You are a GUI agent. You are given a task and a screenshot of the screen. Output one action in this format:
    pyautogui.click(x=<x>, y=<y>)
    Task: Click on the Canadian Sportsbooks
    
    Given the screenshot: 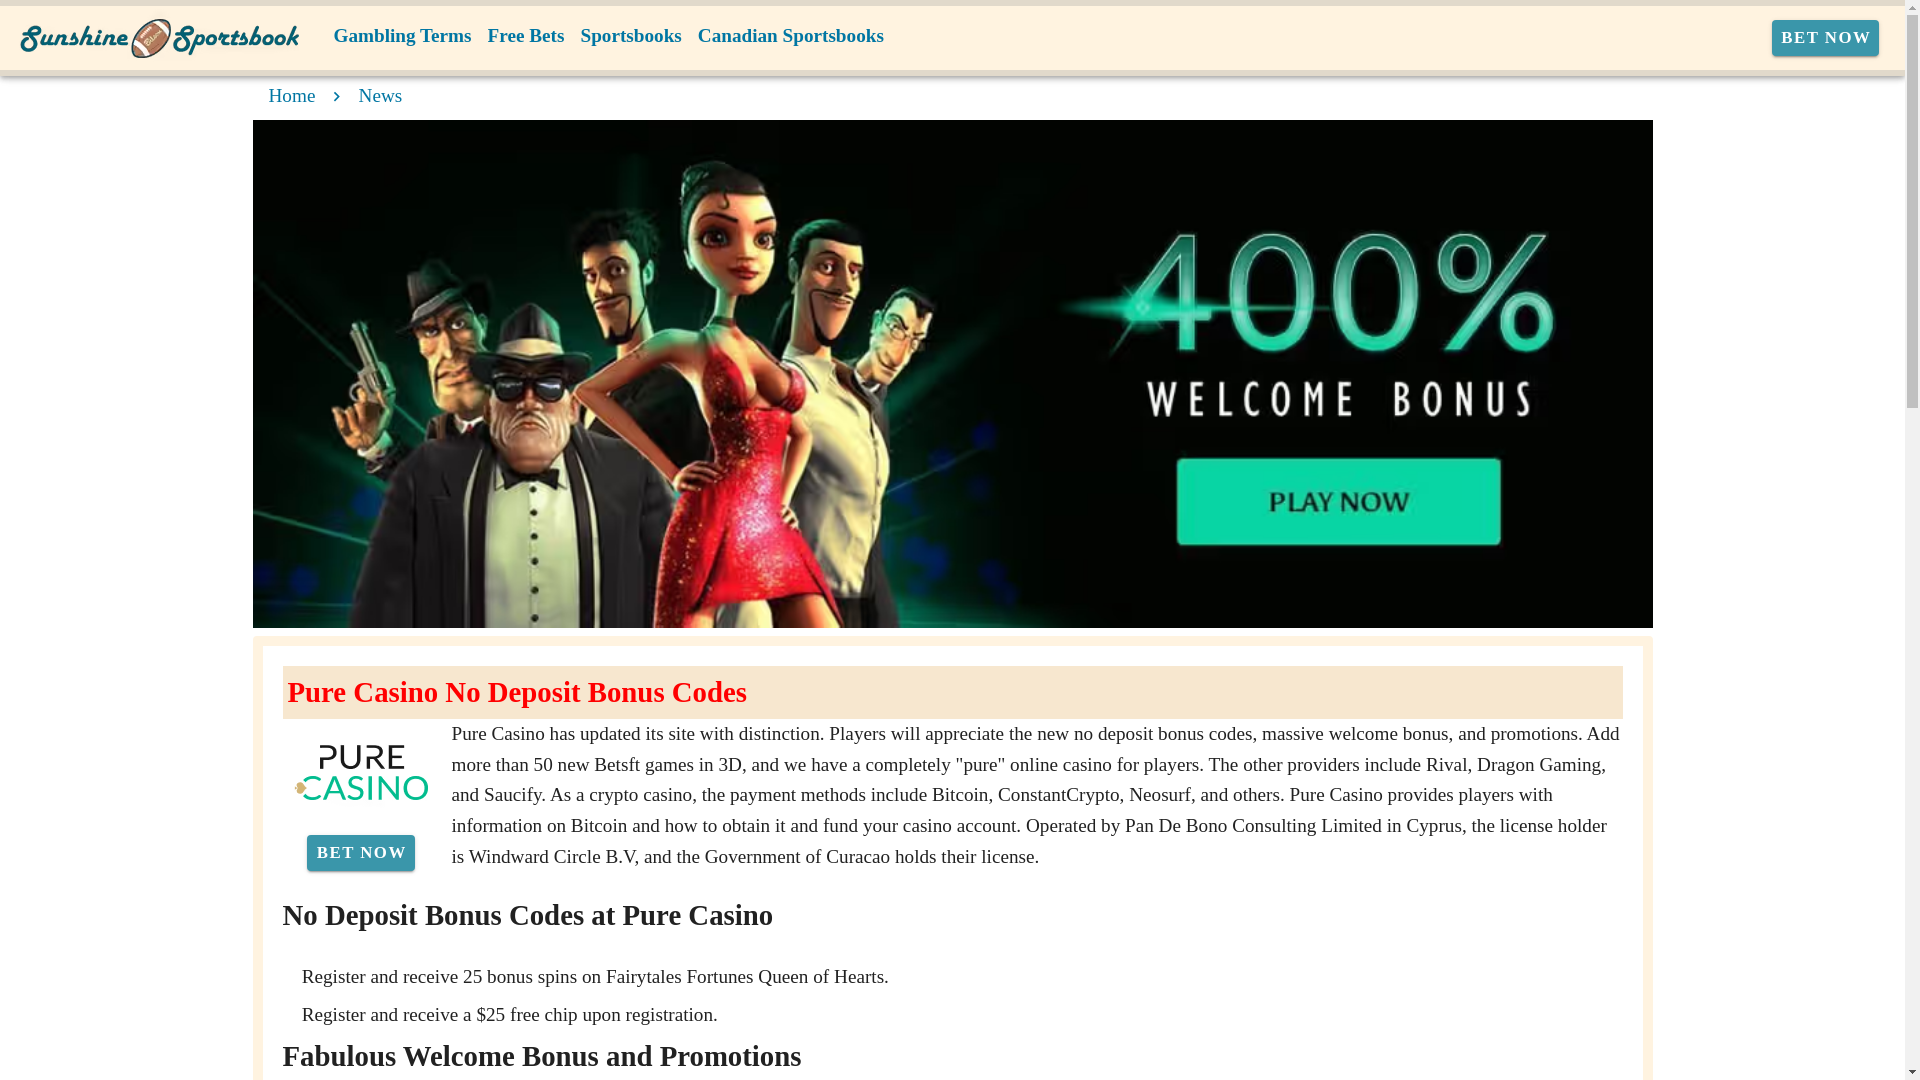 What is the action you would take?
    pyautogui.click(x=790, y=36)
    